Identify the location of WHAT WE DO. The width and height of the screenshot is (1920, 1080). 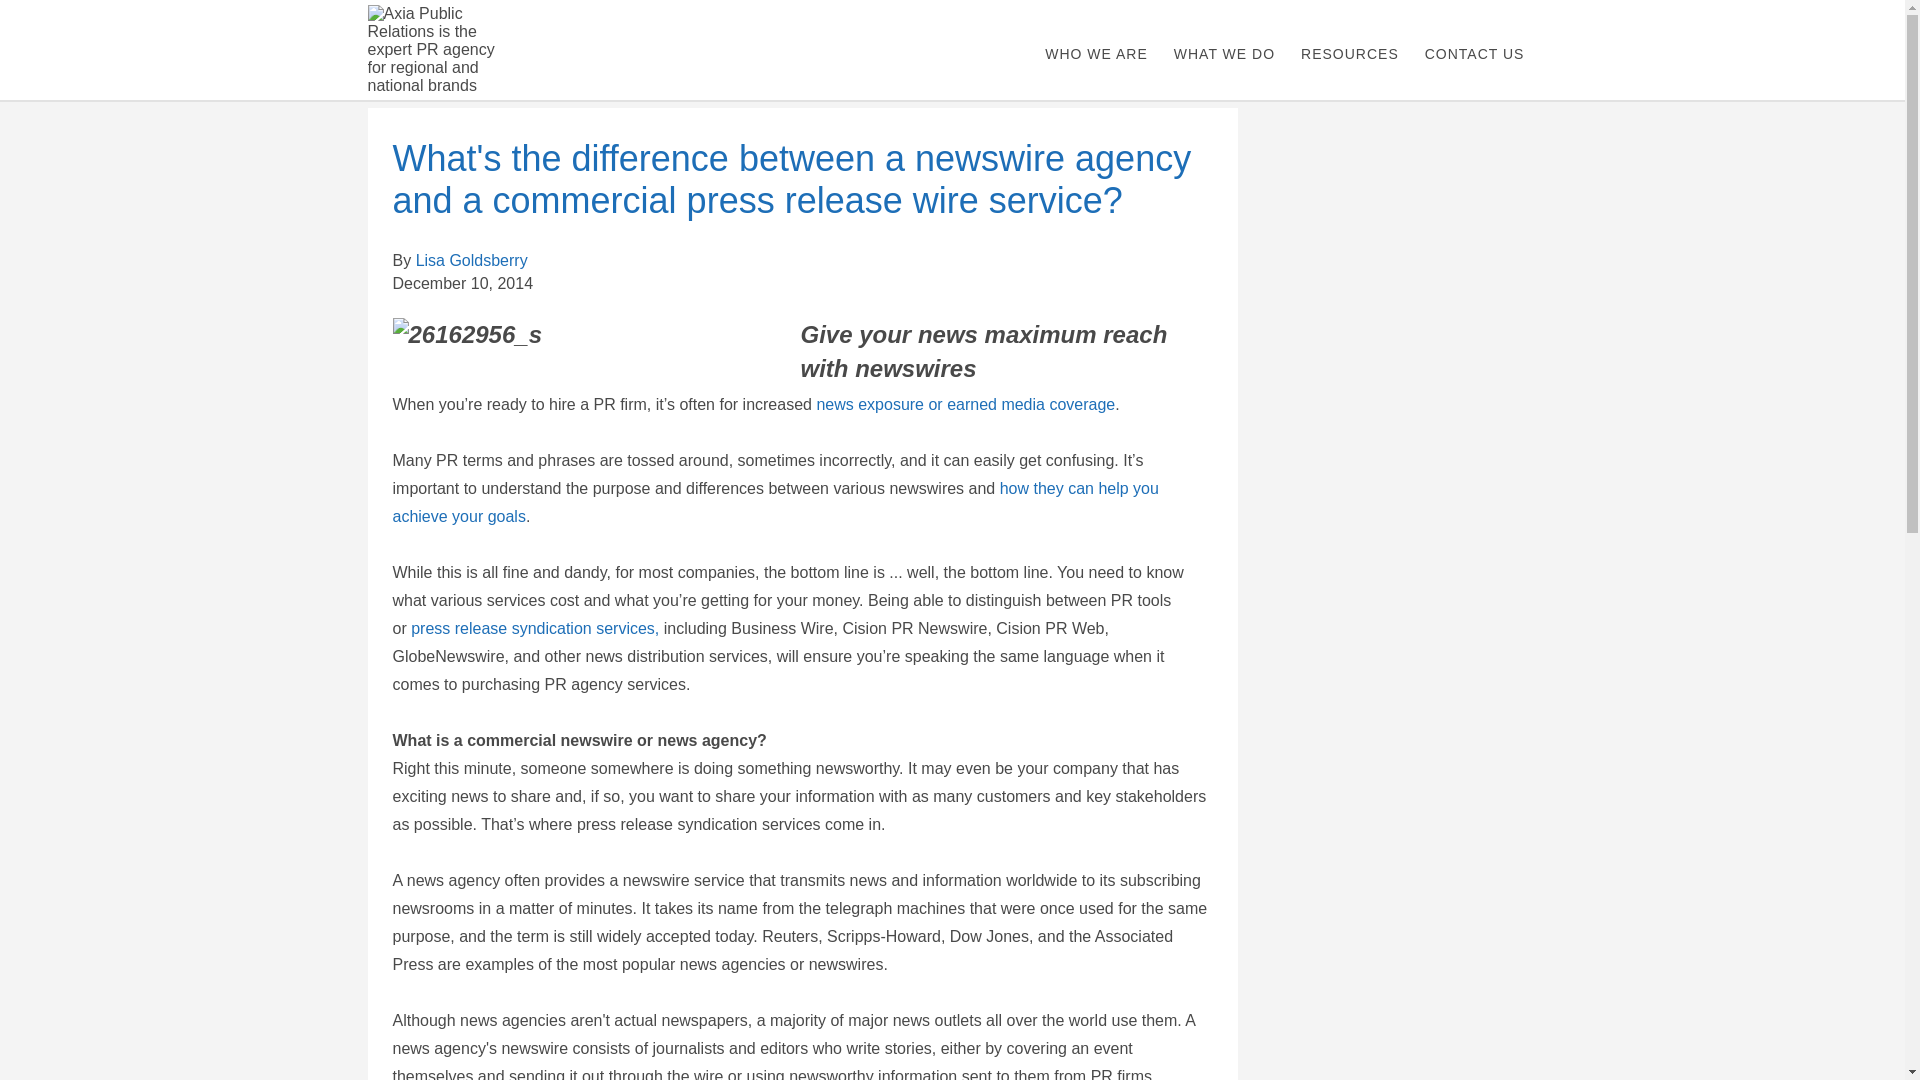
(1224, 54).